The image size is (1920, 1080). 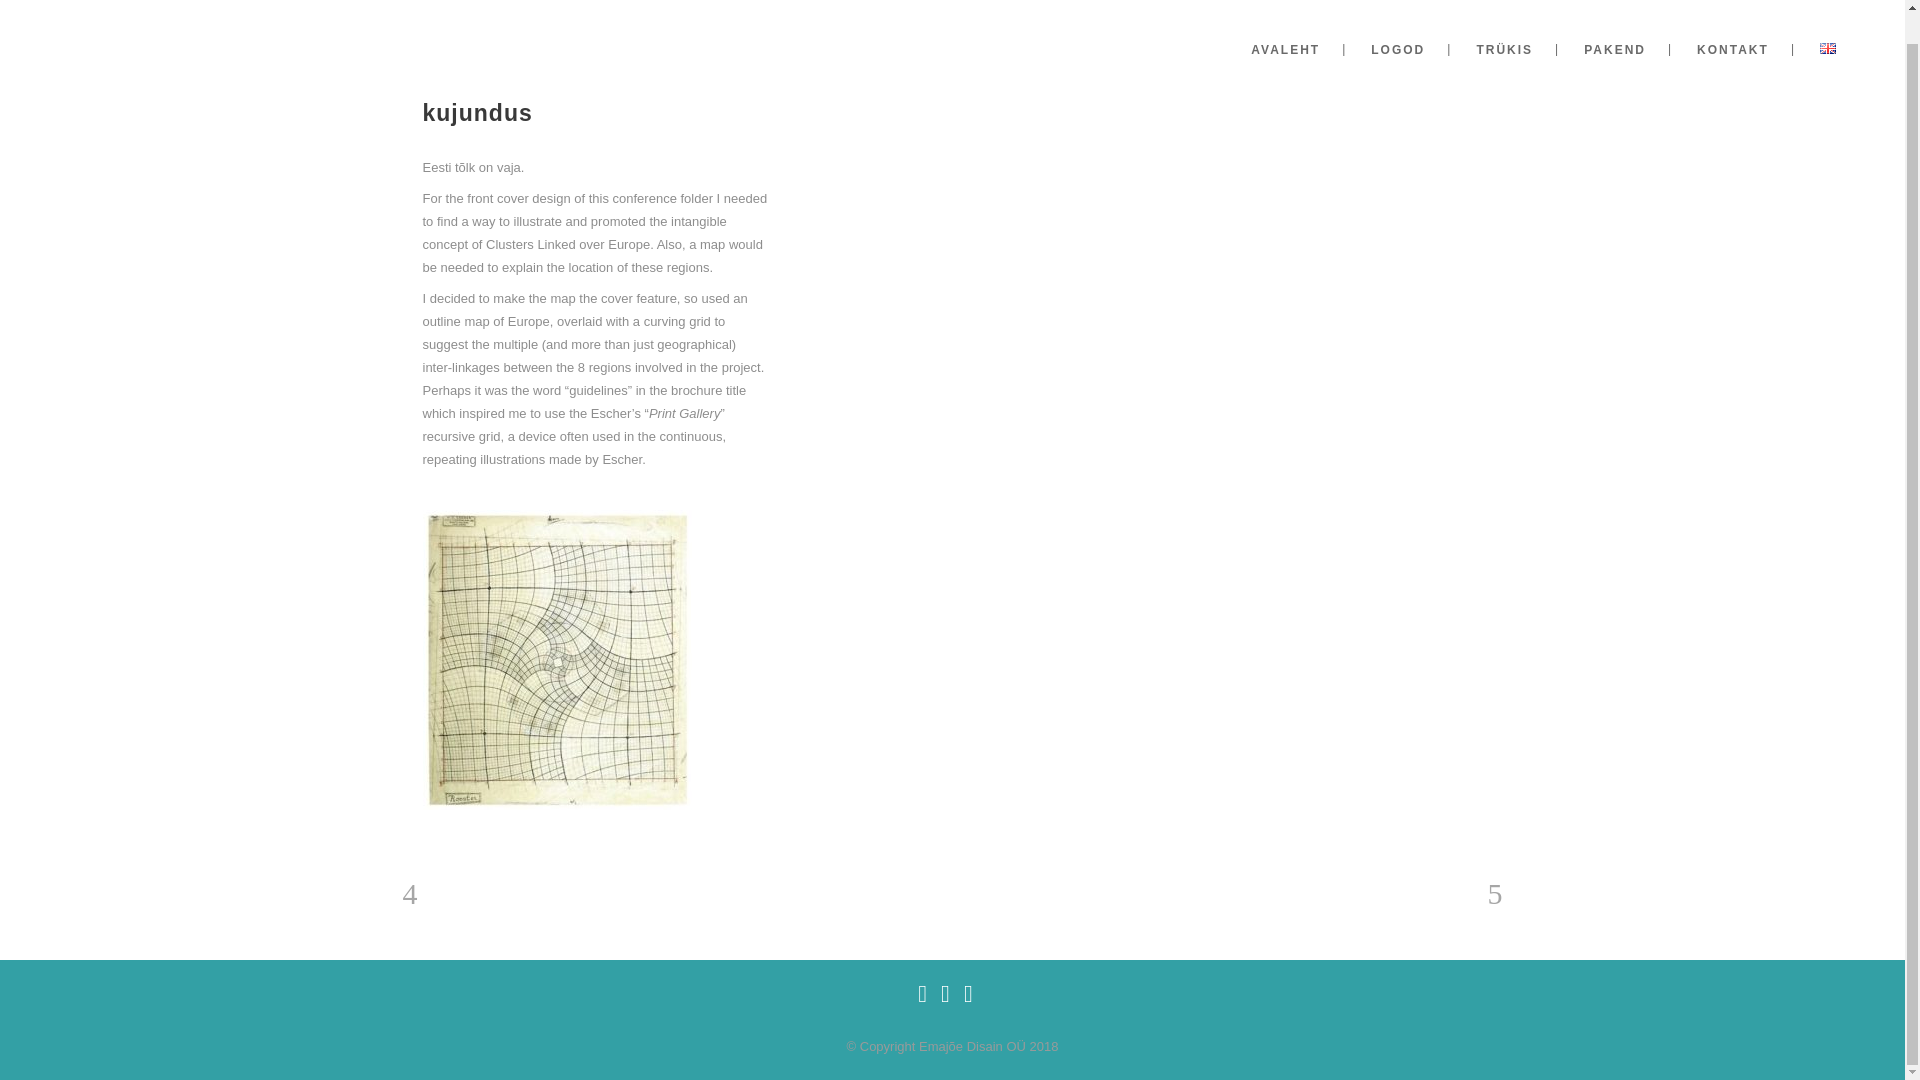 I want to click on PAKEND, so click(x=1614, y=34).